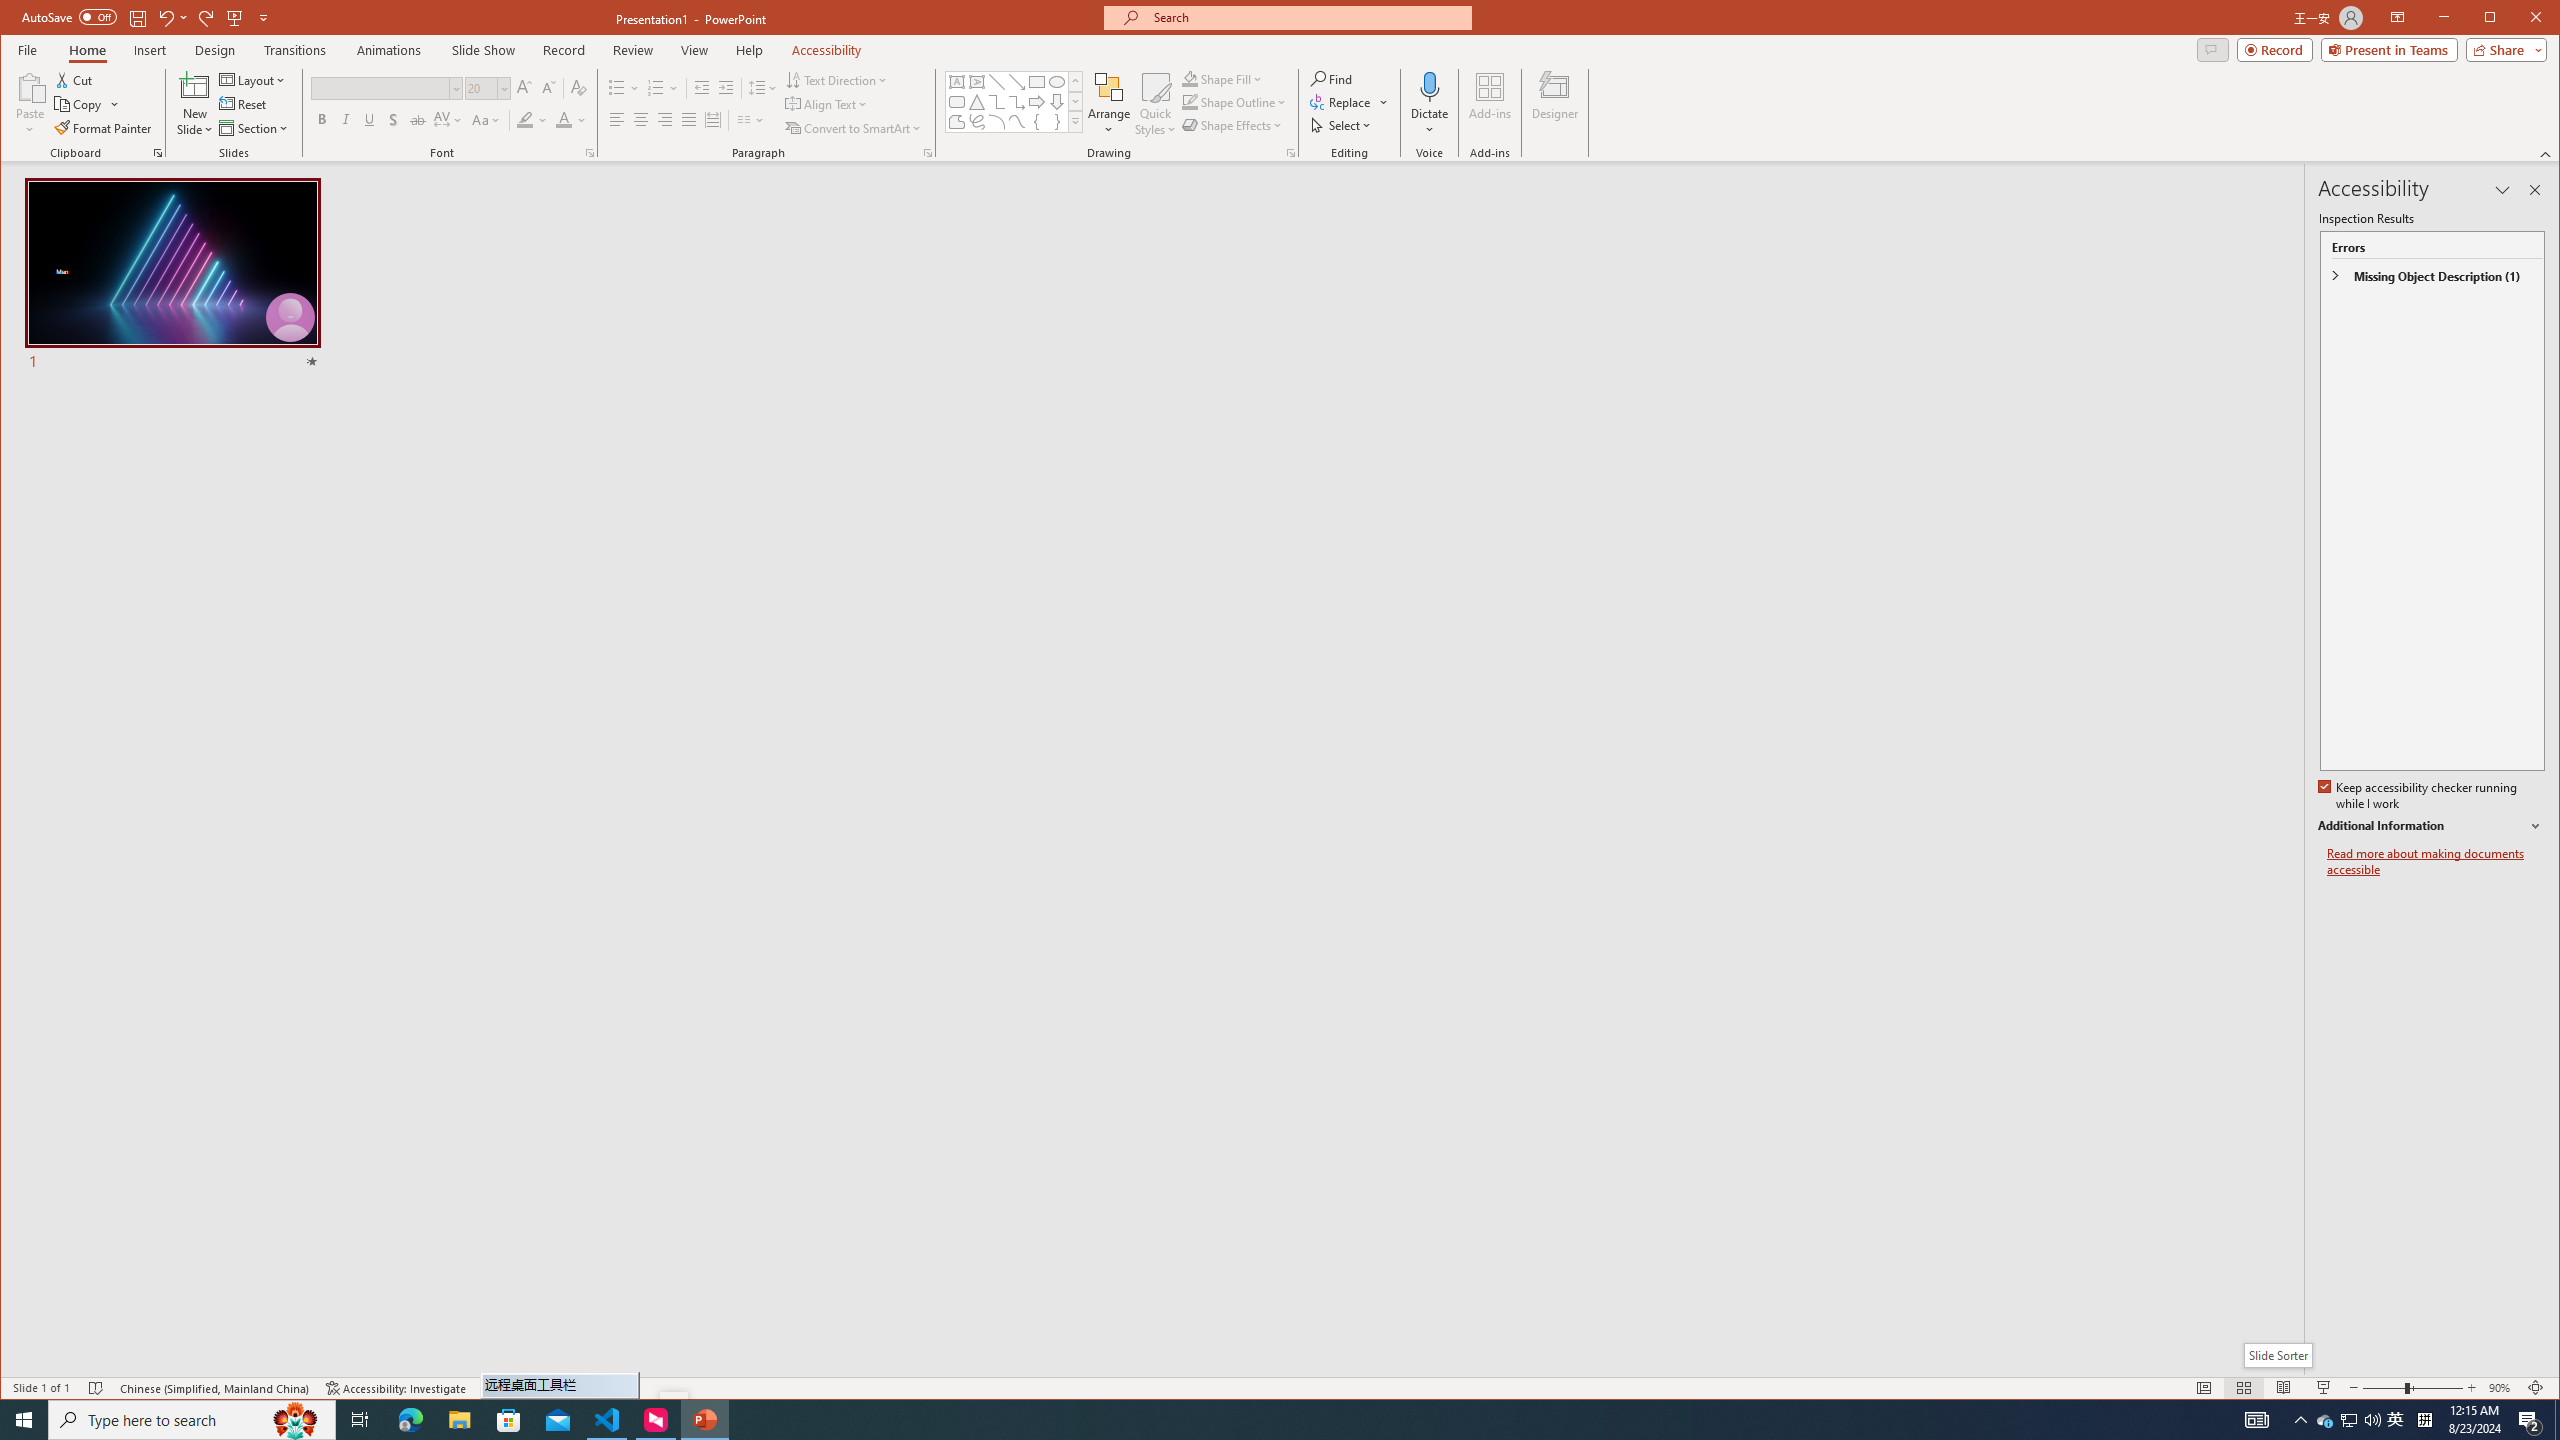  I want to click on Character Spacing, so click(448, 120).